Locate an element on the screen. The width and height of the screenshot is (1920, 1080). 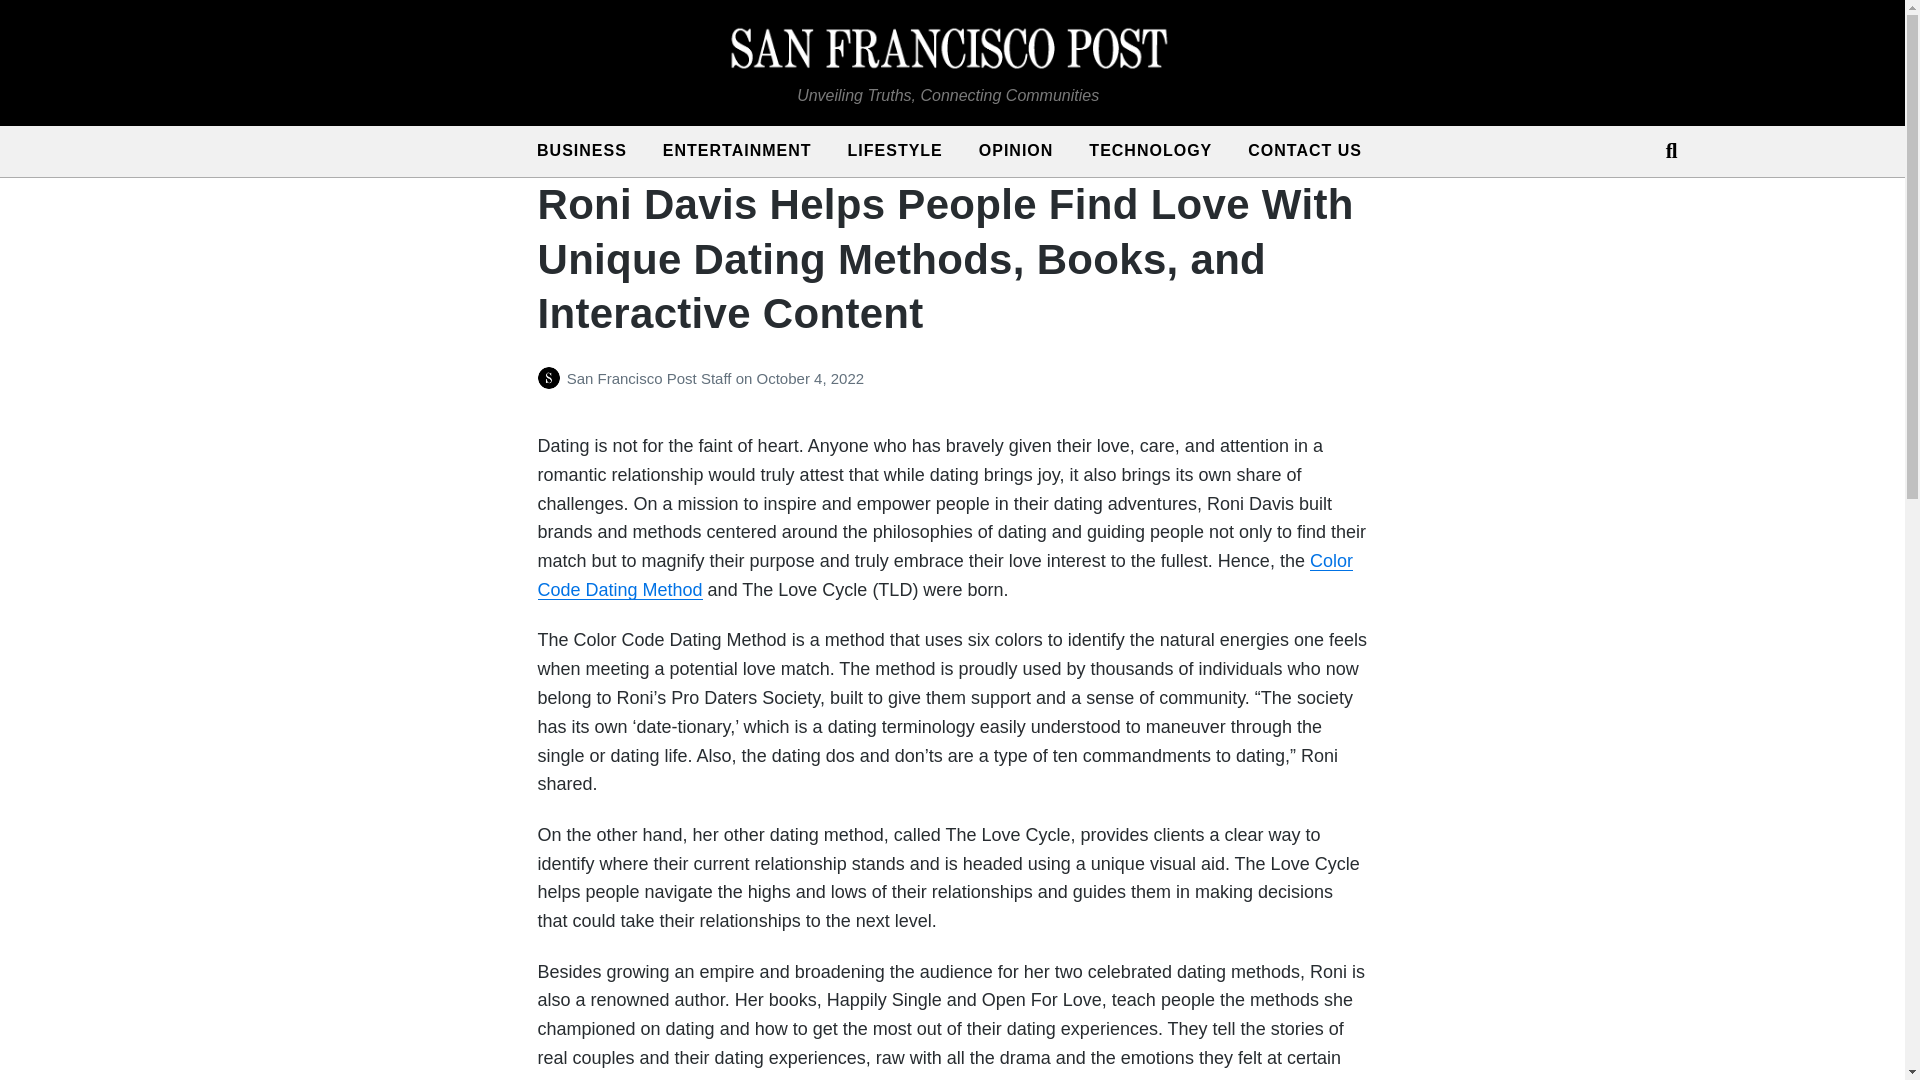
Posts by San Francisco Post Staff is located at coordinates (552, 378).